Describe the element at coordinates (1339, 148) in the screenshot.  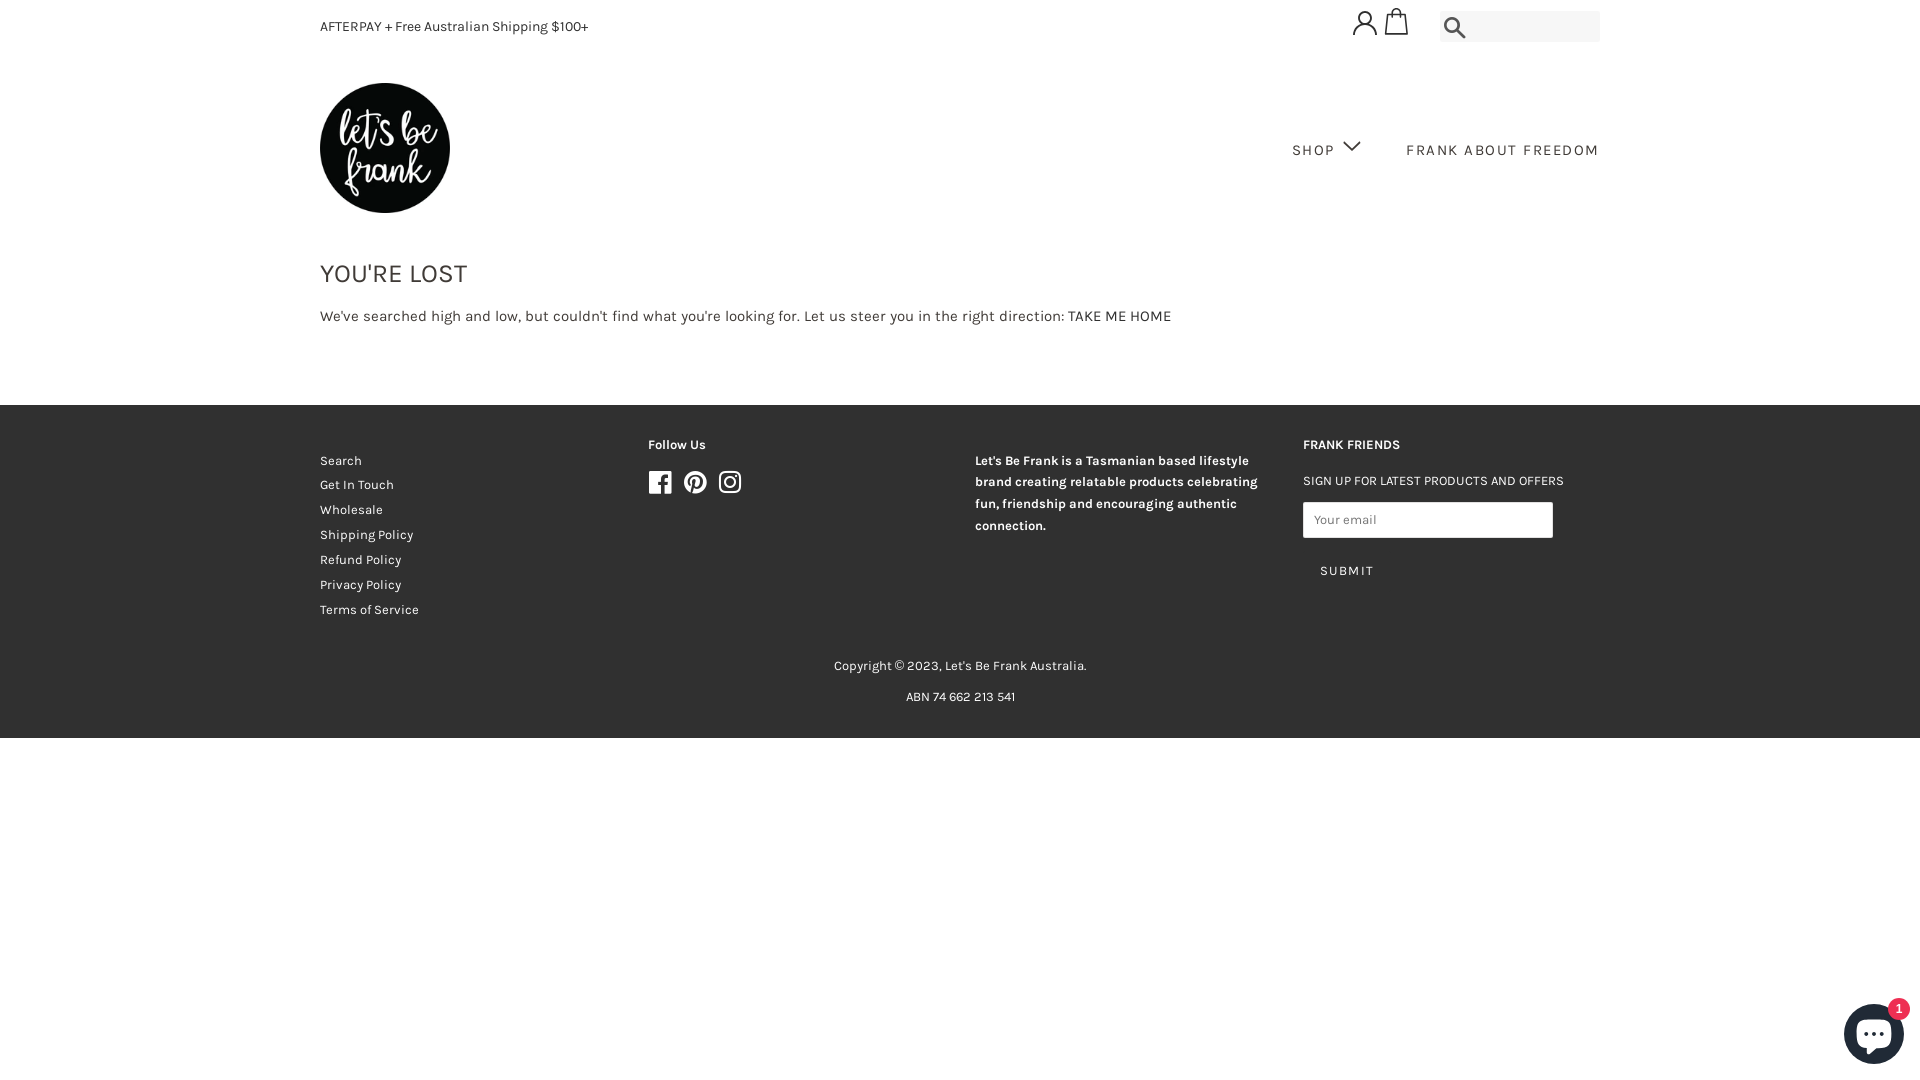
I see `SHOP` at that location.